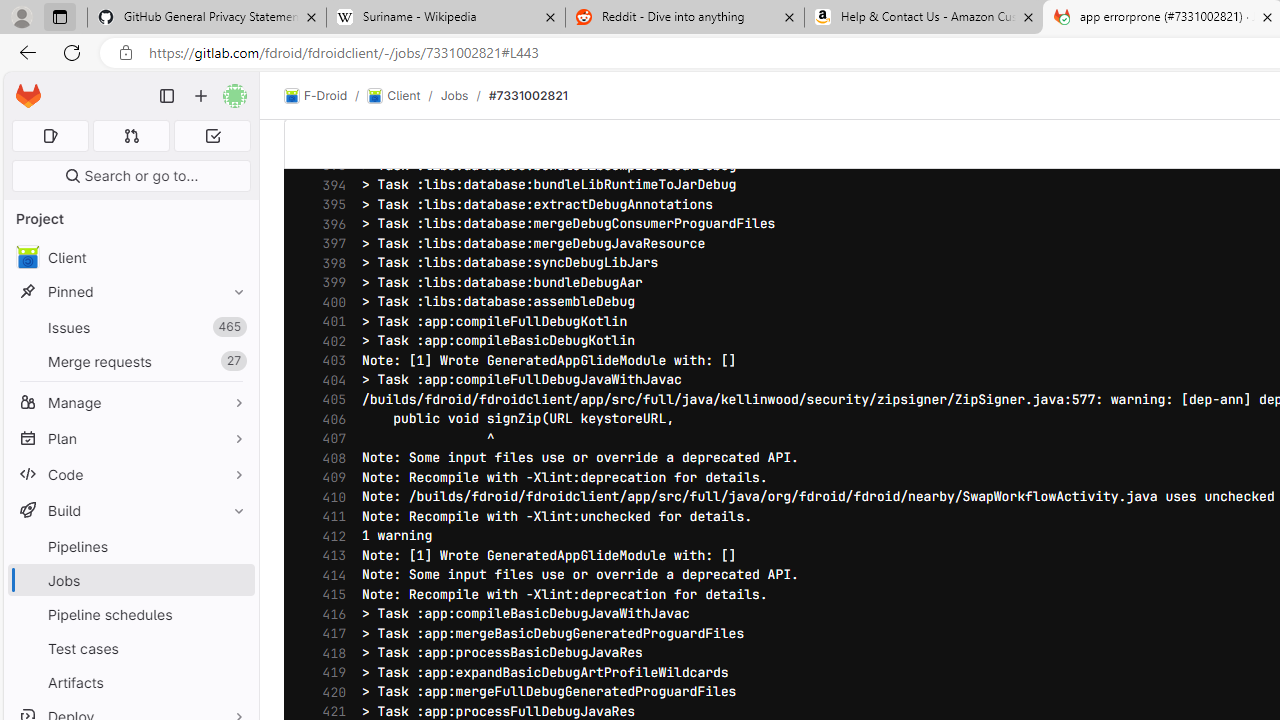  Describe the element at coordinates (130, 258) in the screenshot. I see `avatar Client` at that location.